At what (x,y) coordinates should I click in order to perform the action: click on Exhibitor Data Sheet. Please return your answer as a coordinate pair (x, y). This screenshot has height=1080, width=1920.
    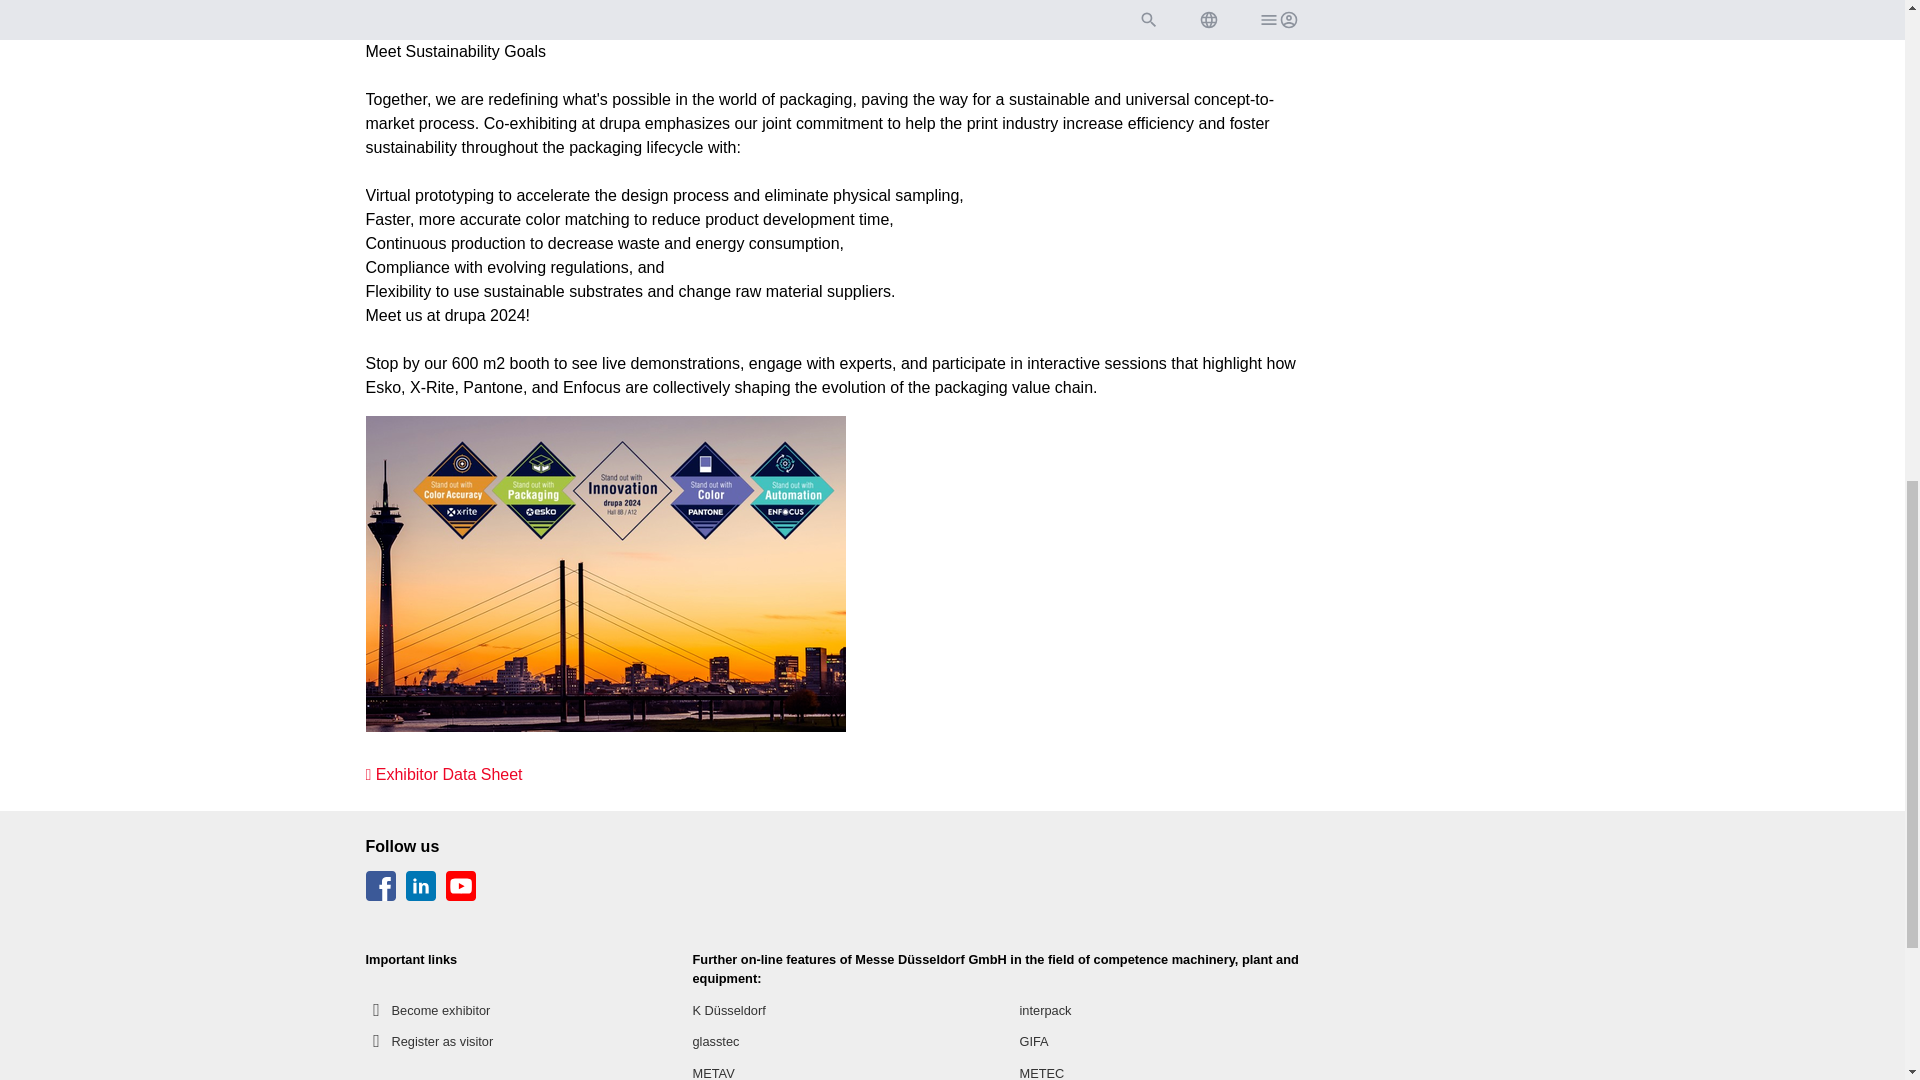
    Looking at the image, I should click on (444, 774).